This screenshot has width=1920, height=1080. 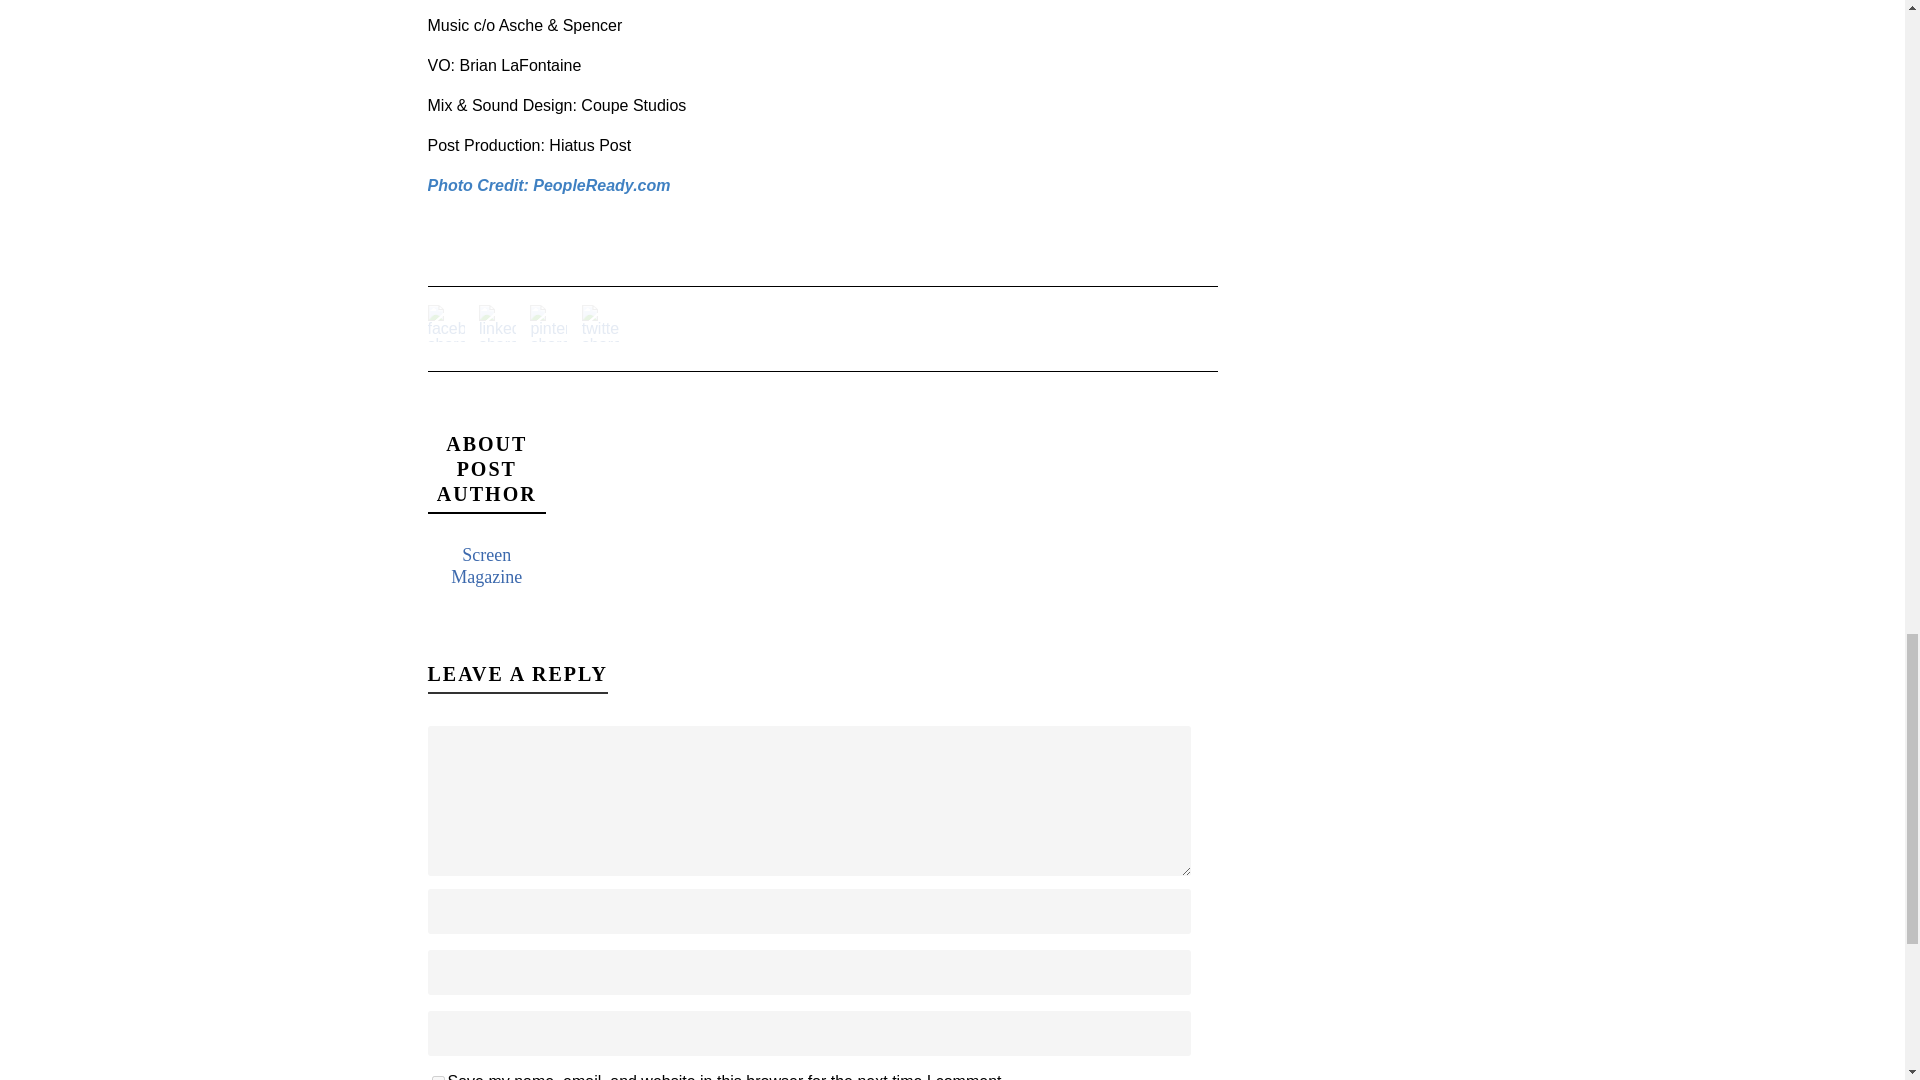 I want to click on Posts by Screen Magazine, so click(x=486, y=566).